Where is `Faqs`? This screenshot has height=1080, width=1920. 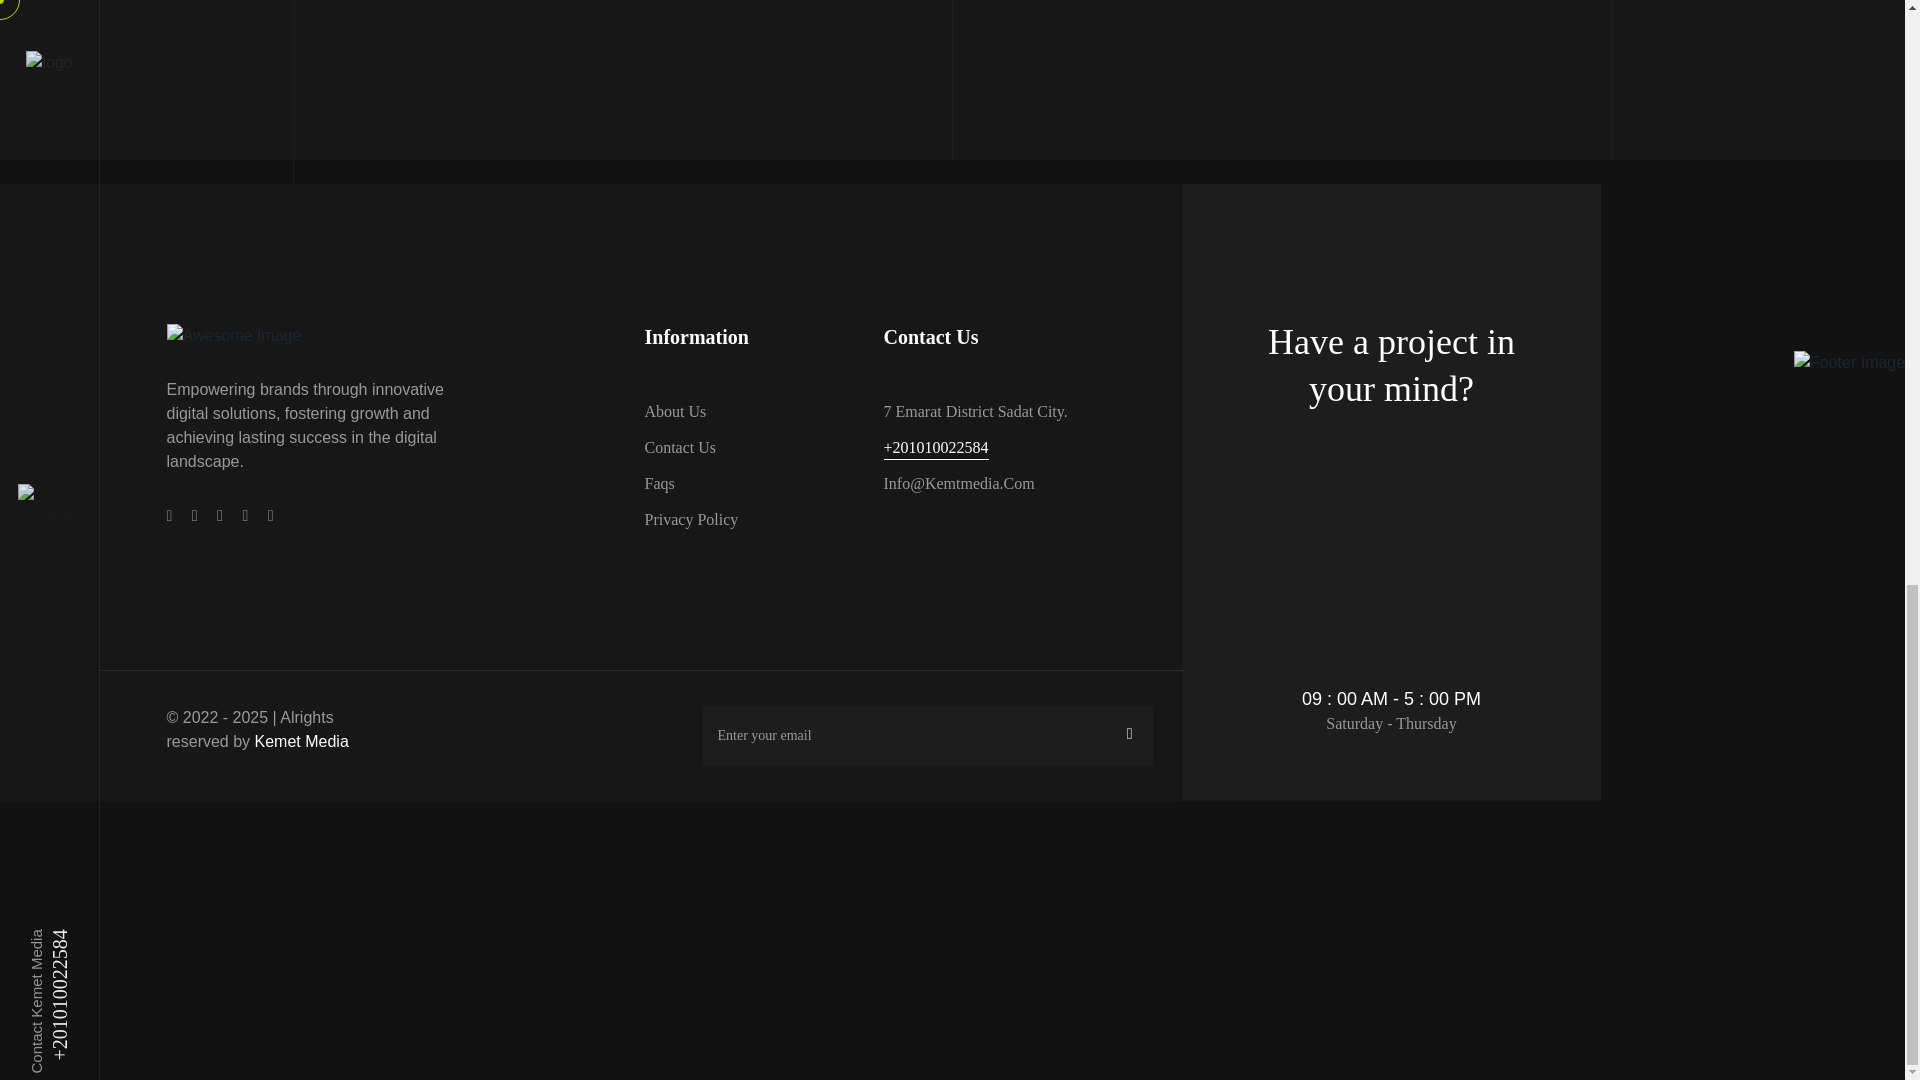 Faqs is located at coordinates (658, 483).